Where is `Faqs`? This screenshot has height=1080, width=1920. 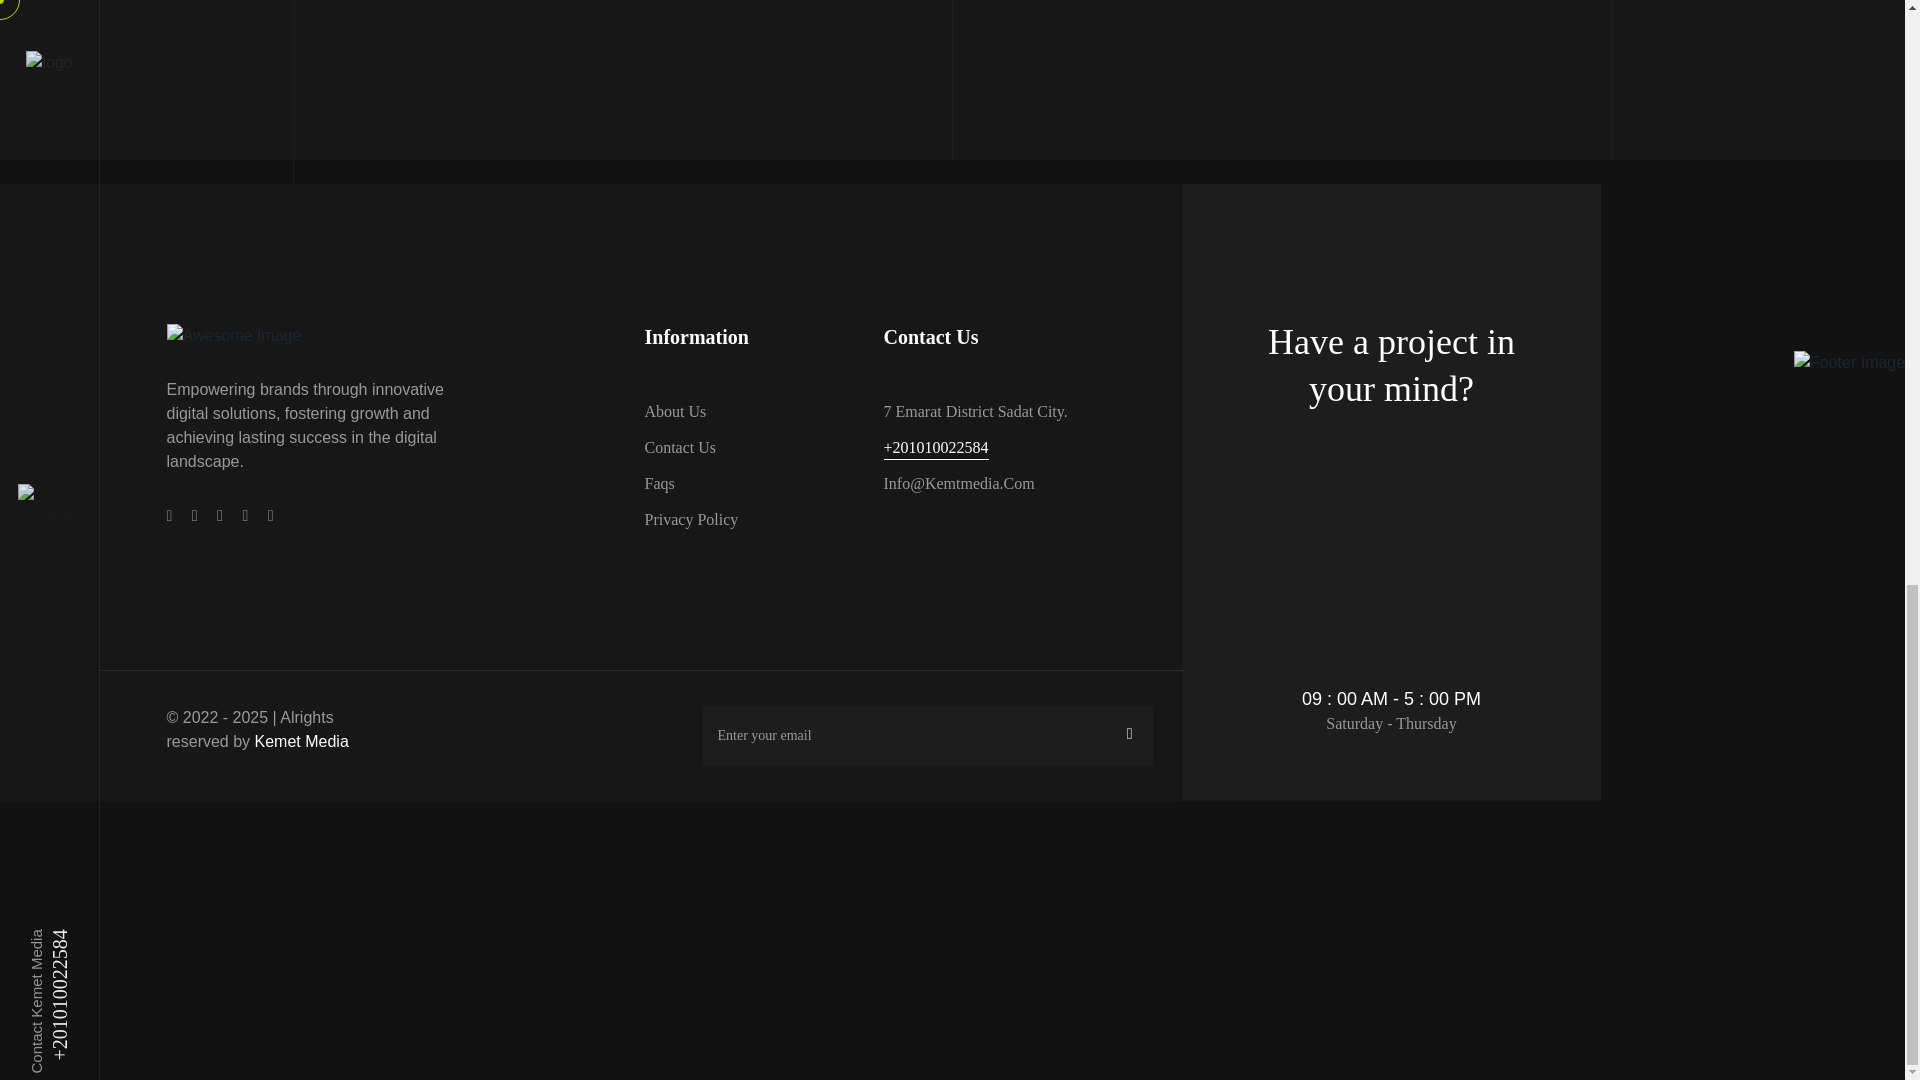 Faqs is located at coordinates (658, 483).